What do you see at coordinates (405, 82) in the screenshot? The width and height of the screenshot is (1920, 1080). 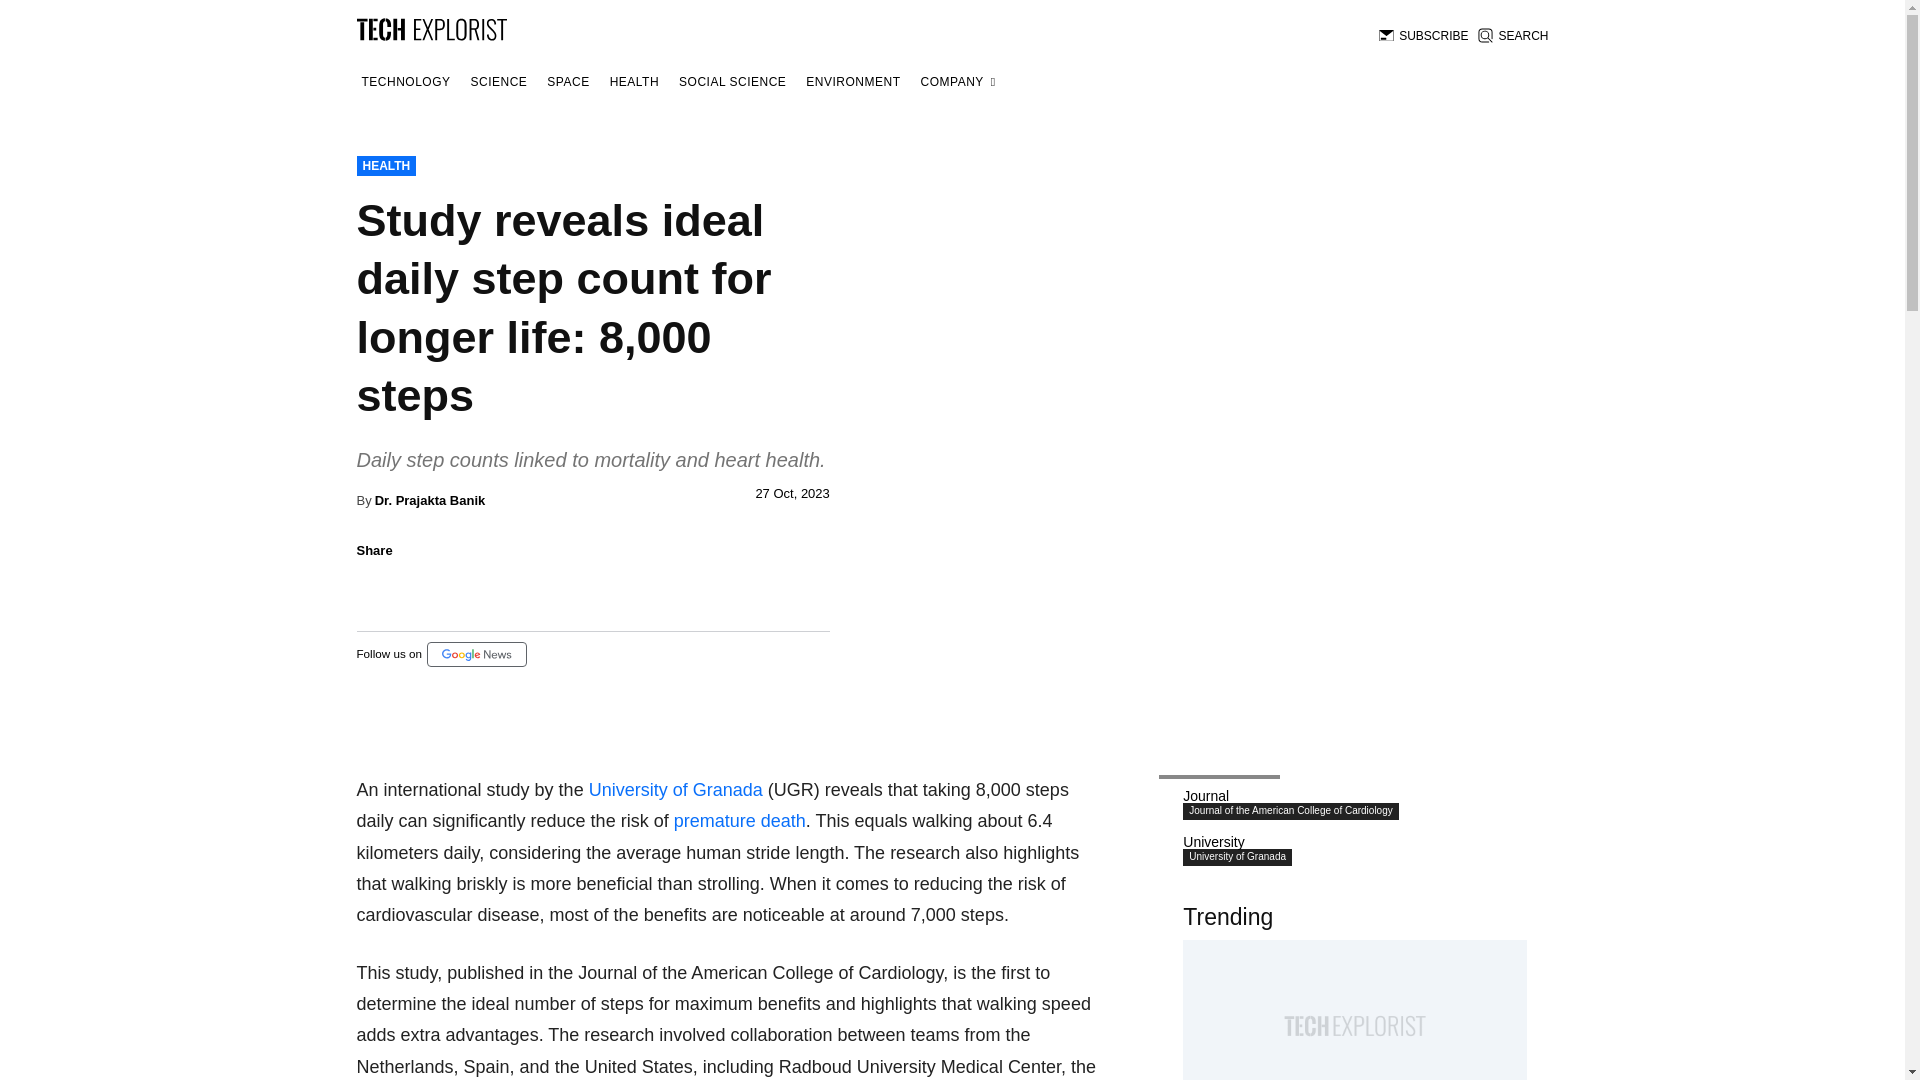 I see `Technology` at bounding box center [405, 82].